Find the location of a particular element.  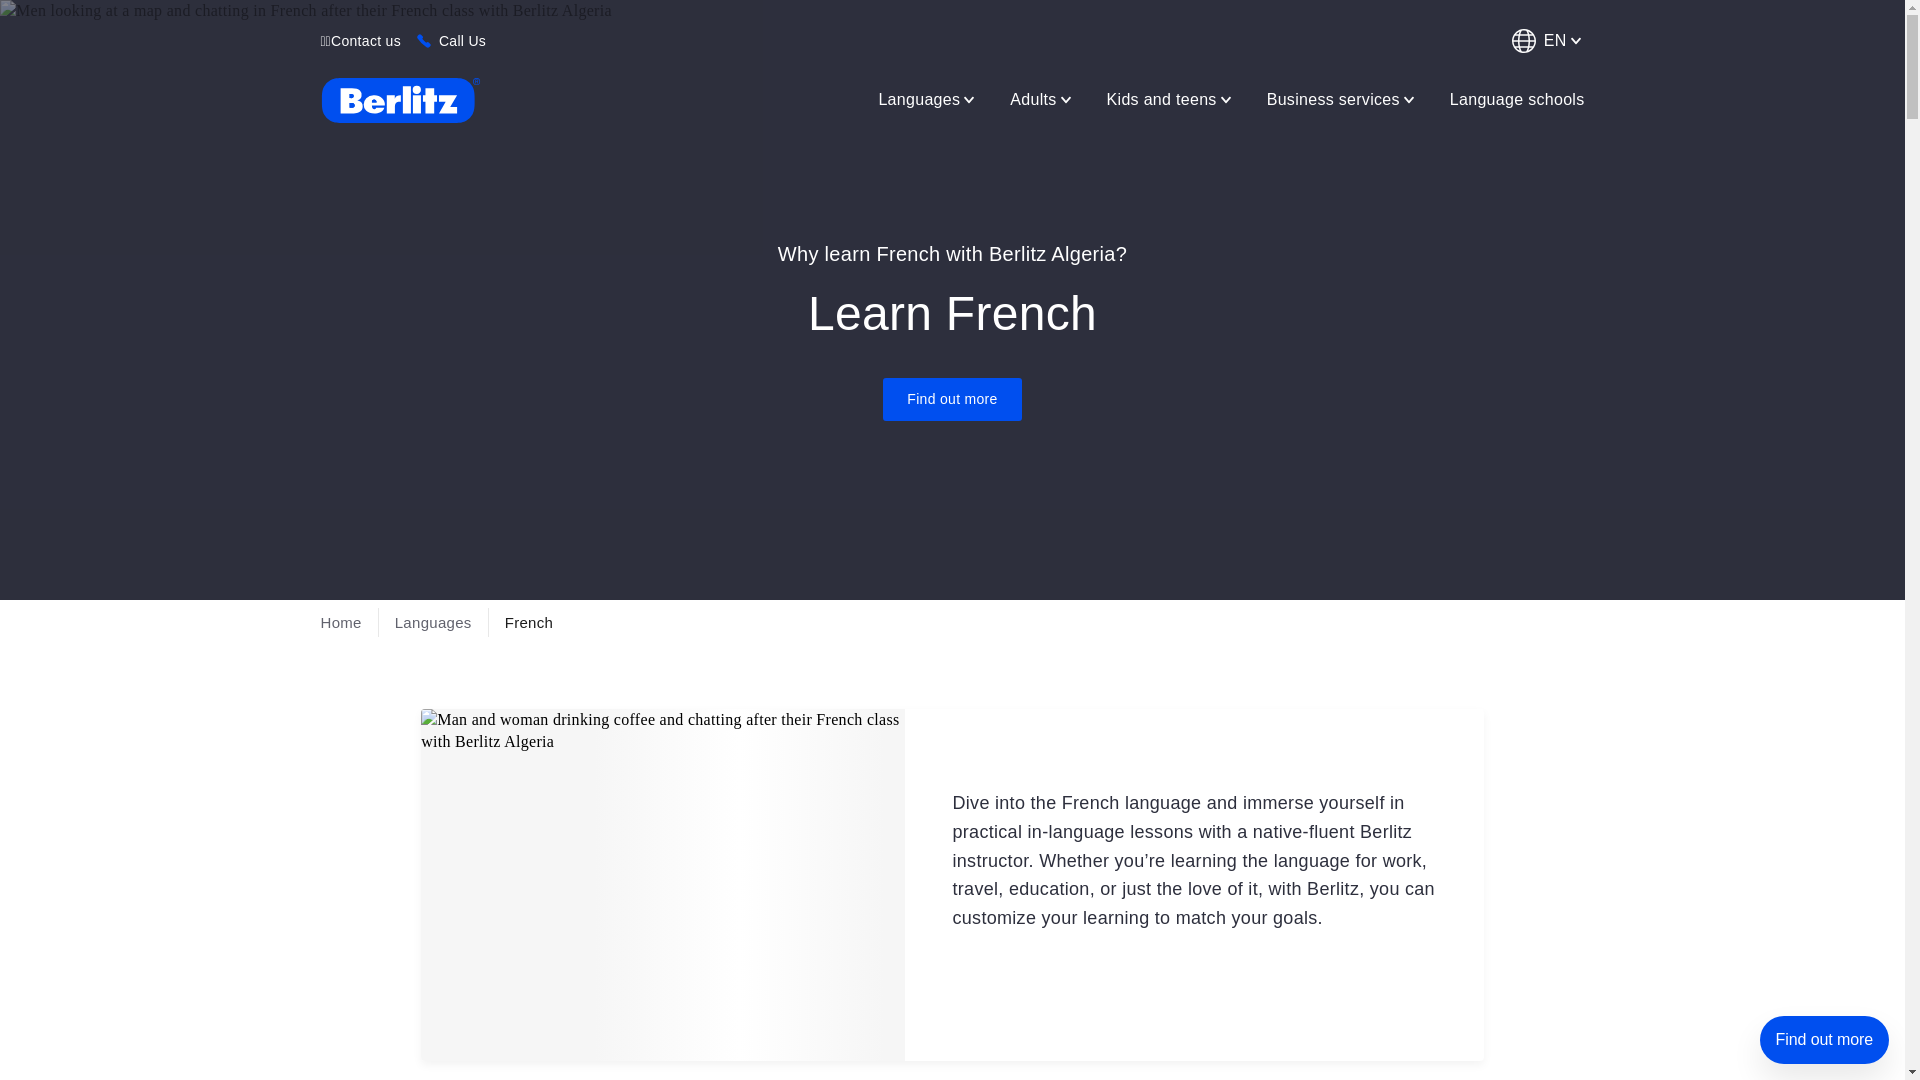

Berlitz Algeria is located at coordinates (399, 100).